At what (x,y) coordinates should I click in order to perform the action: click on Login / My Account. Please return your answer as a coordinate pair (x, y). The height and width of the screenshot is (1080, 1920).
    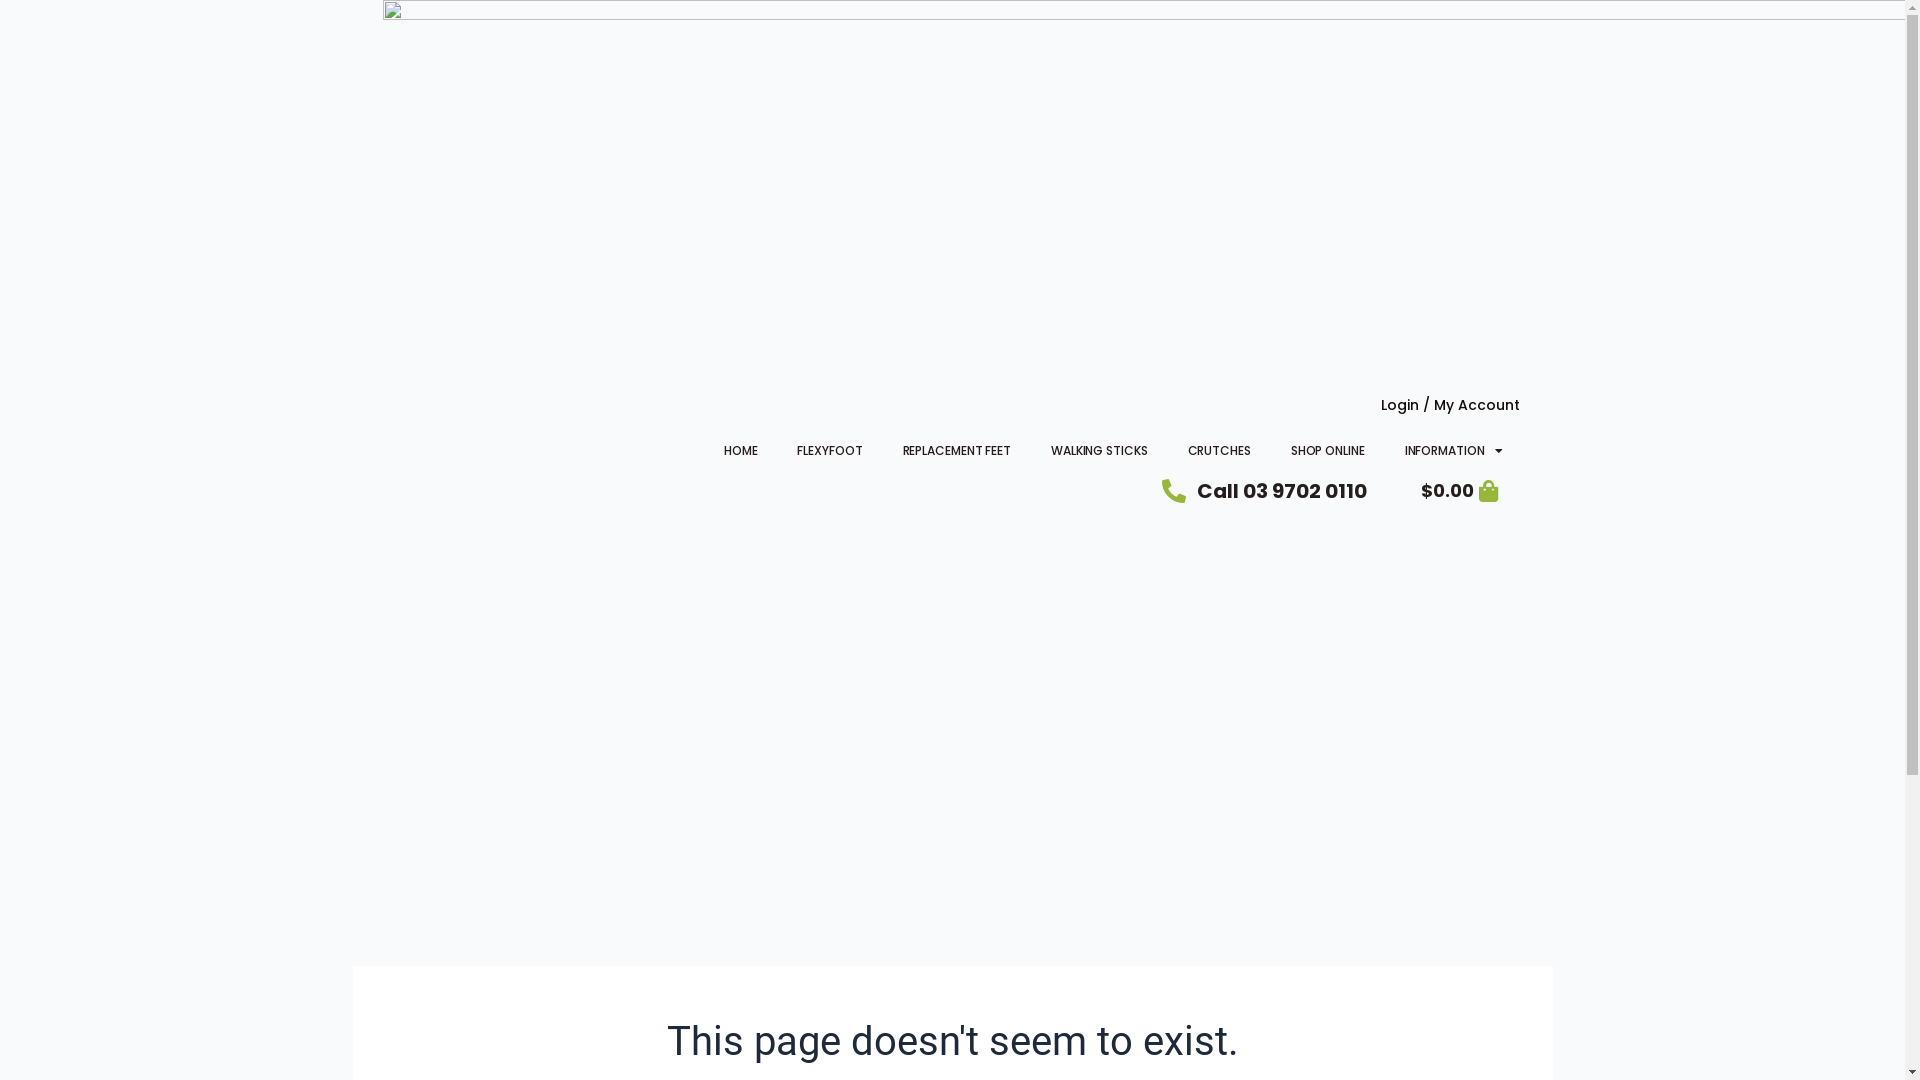
    Looking at the image, I should click on (1450, 405).